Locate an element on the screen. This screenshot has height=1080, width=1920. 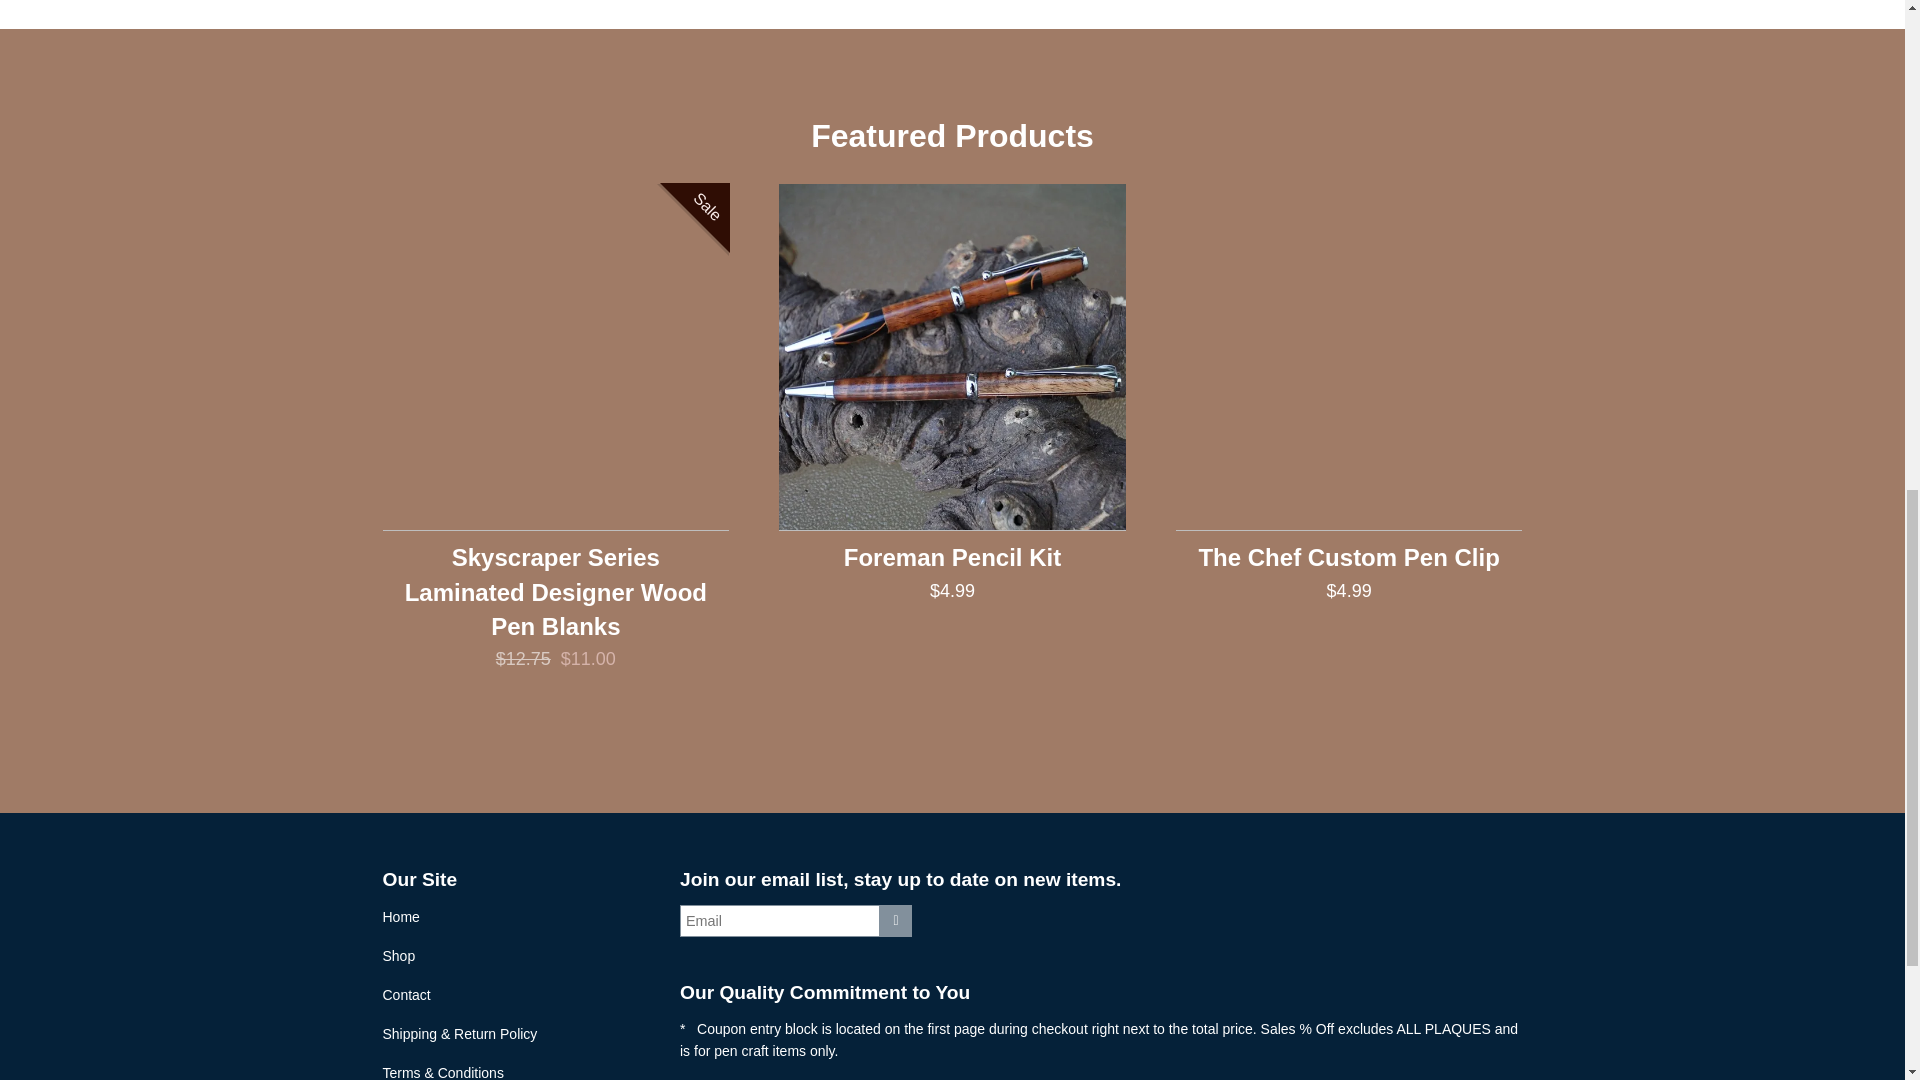
Shop is located at coordinates (398, 956).